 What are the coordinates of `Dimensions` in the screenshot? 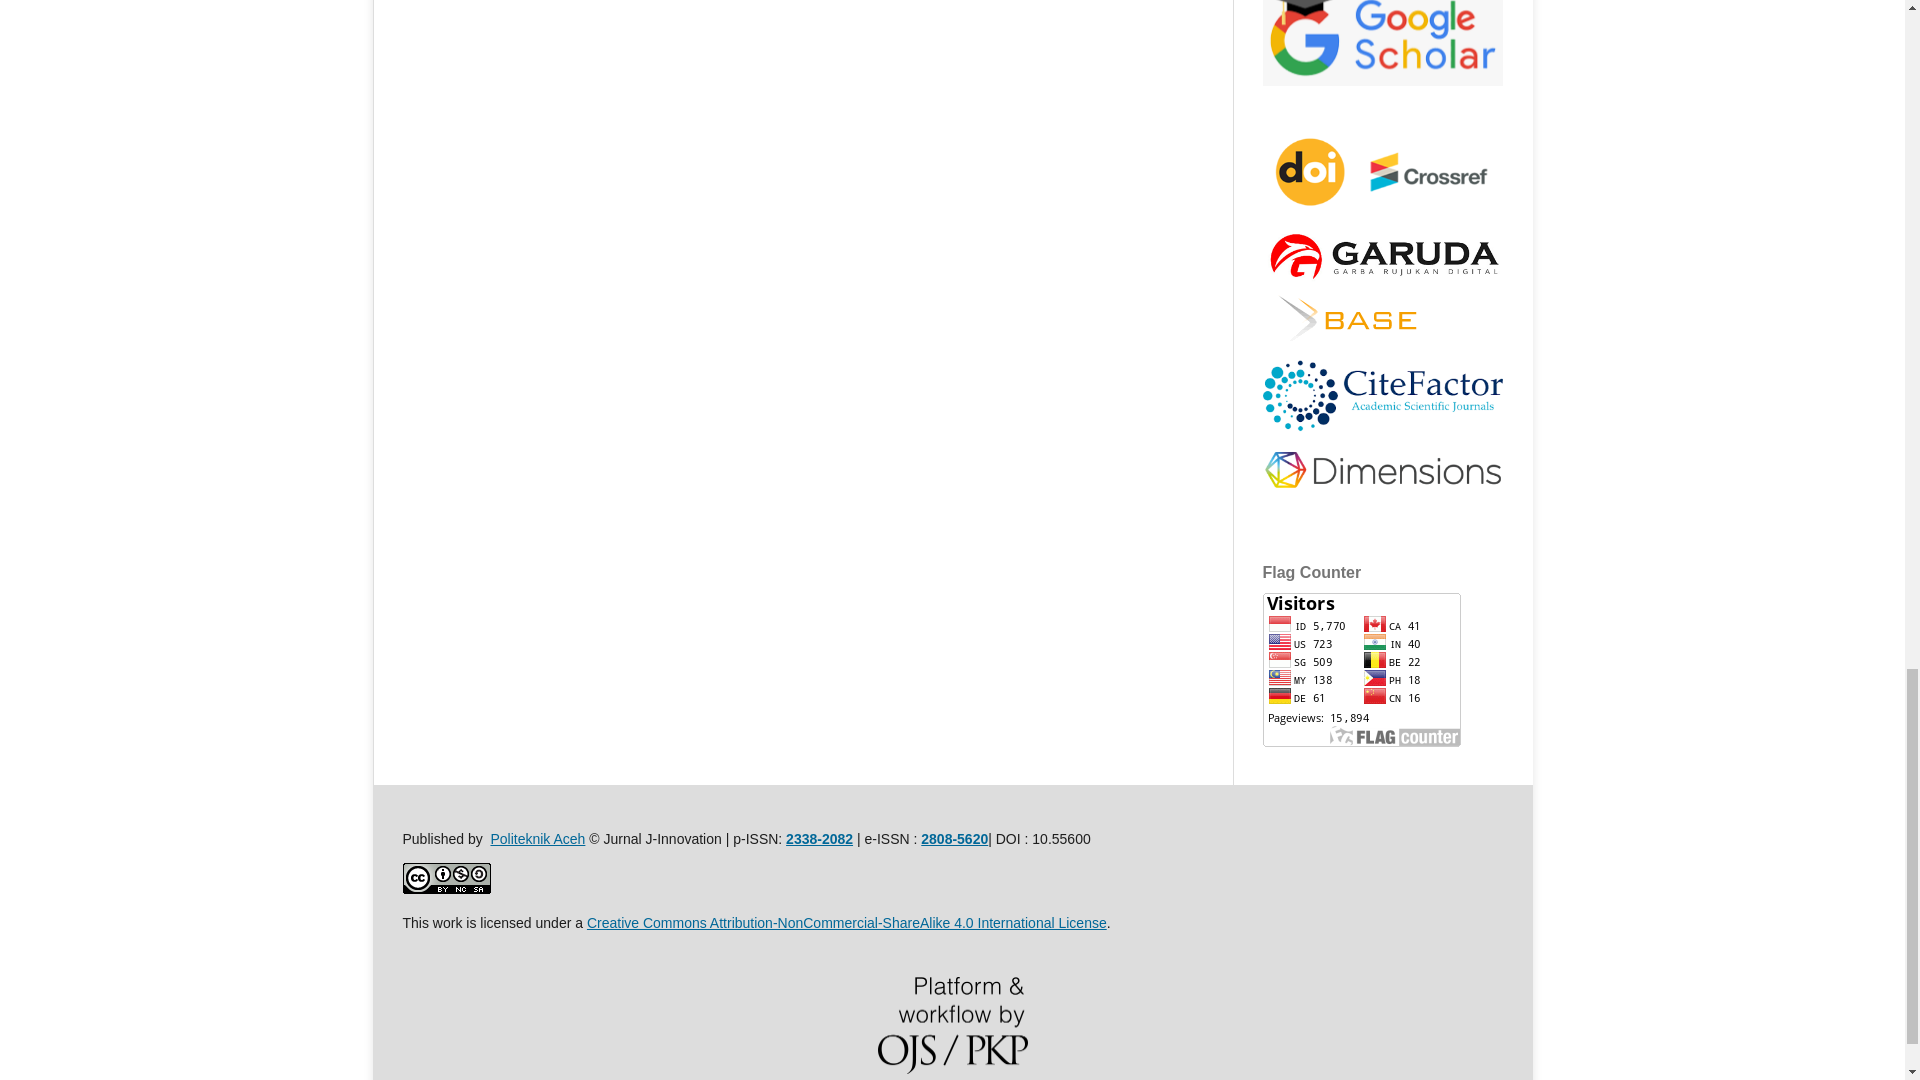 It's located at (1381, 489).